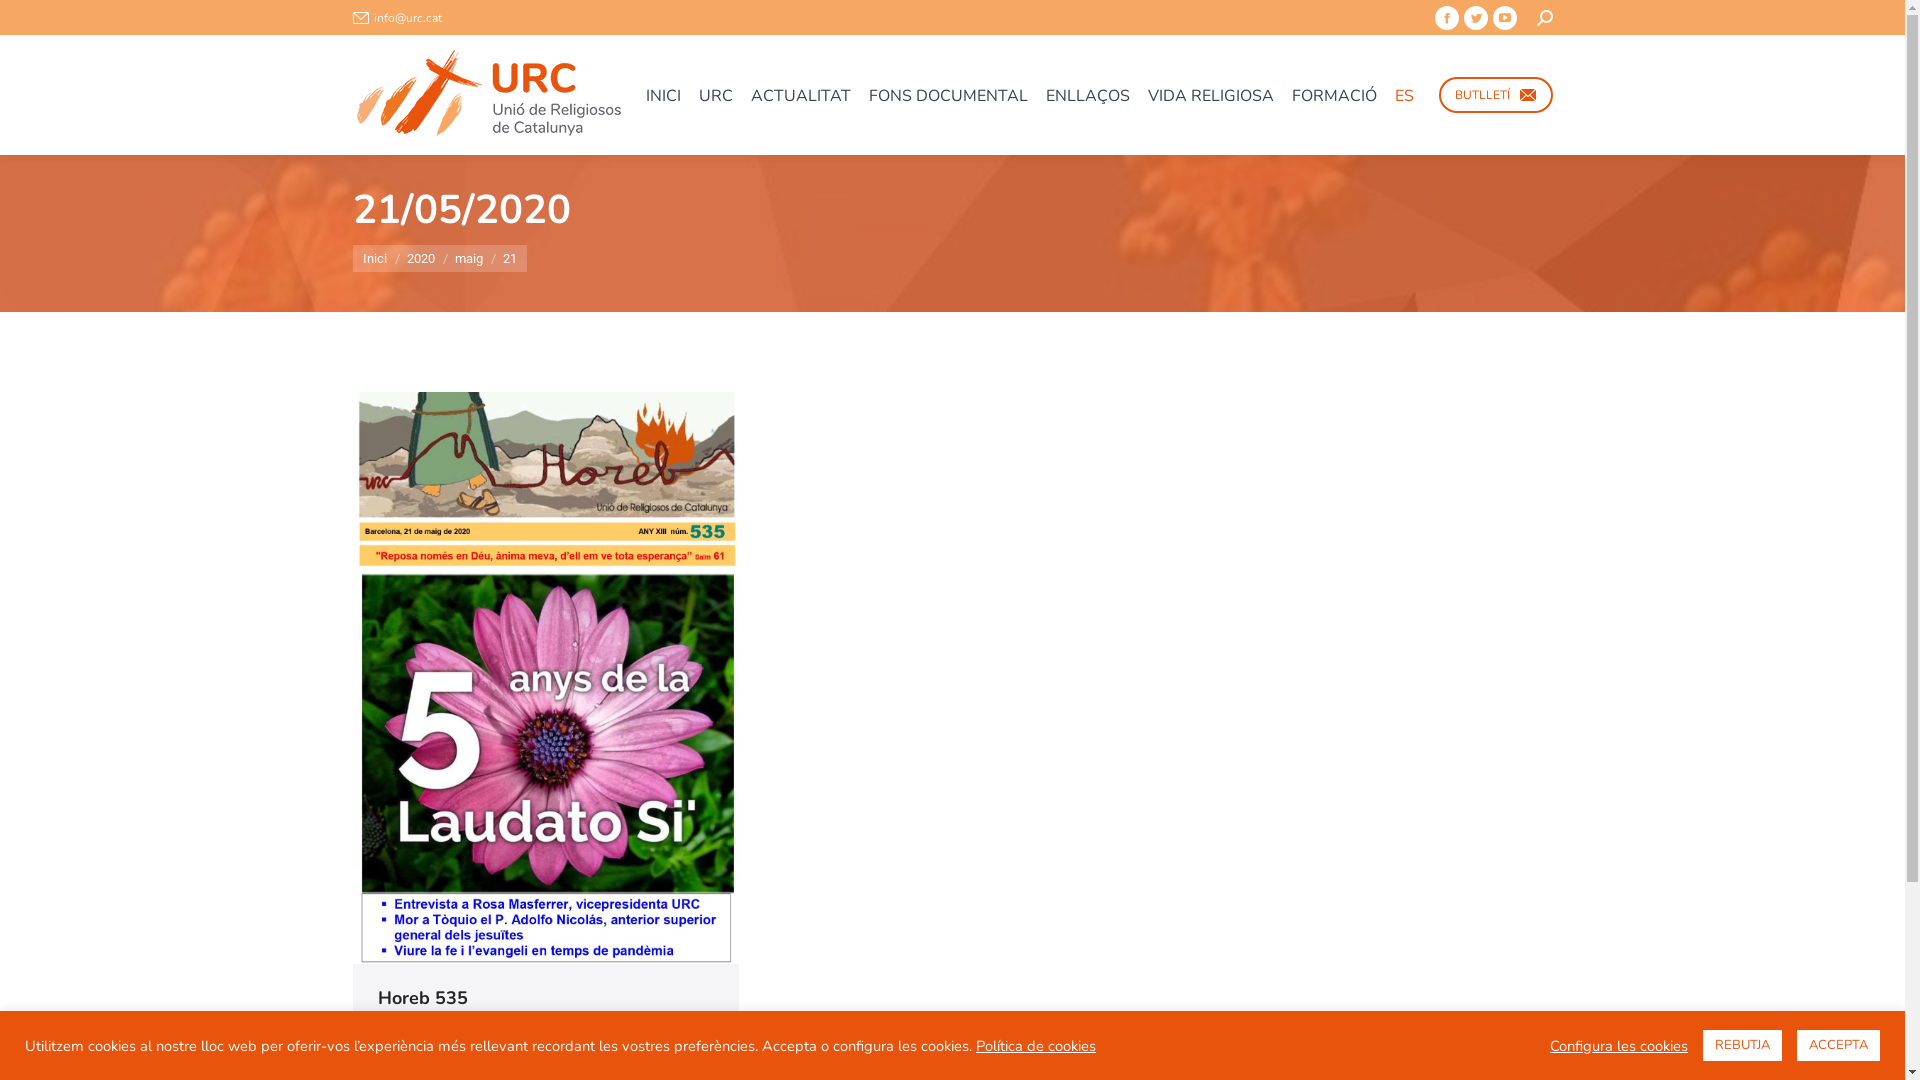  Describe the element at coordinates (423, 1064) in the screenshot. I see `21/05/2020` at that location.